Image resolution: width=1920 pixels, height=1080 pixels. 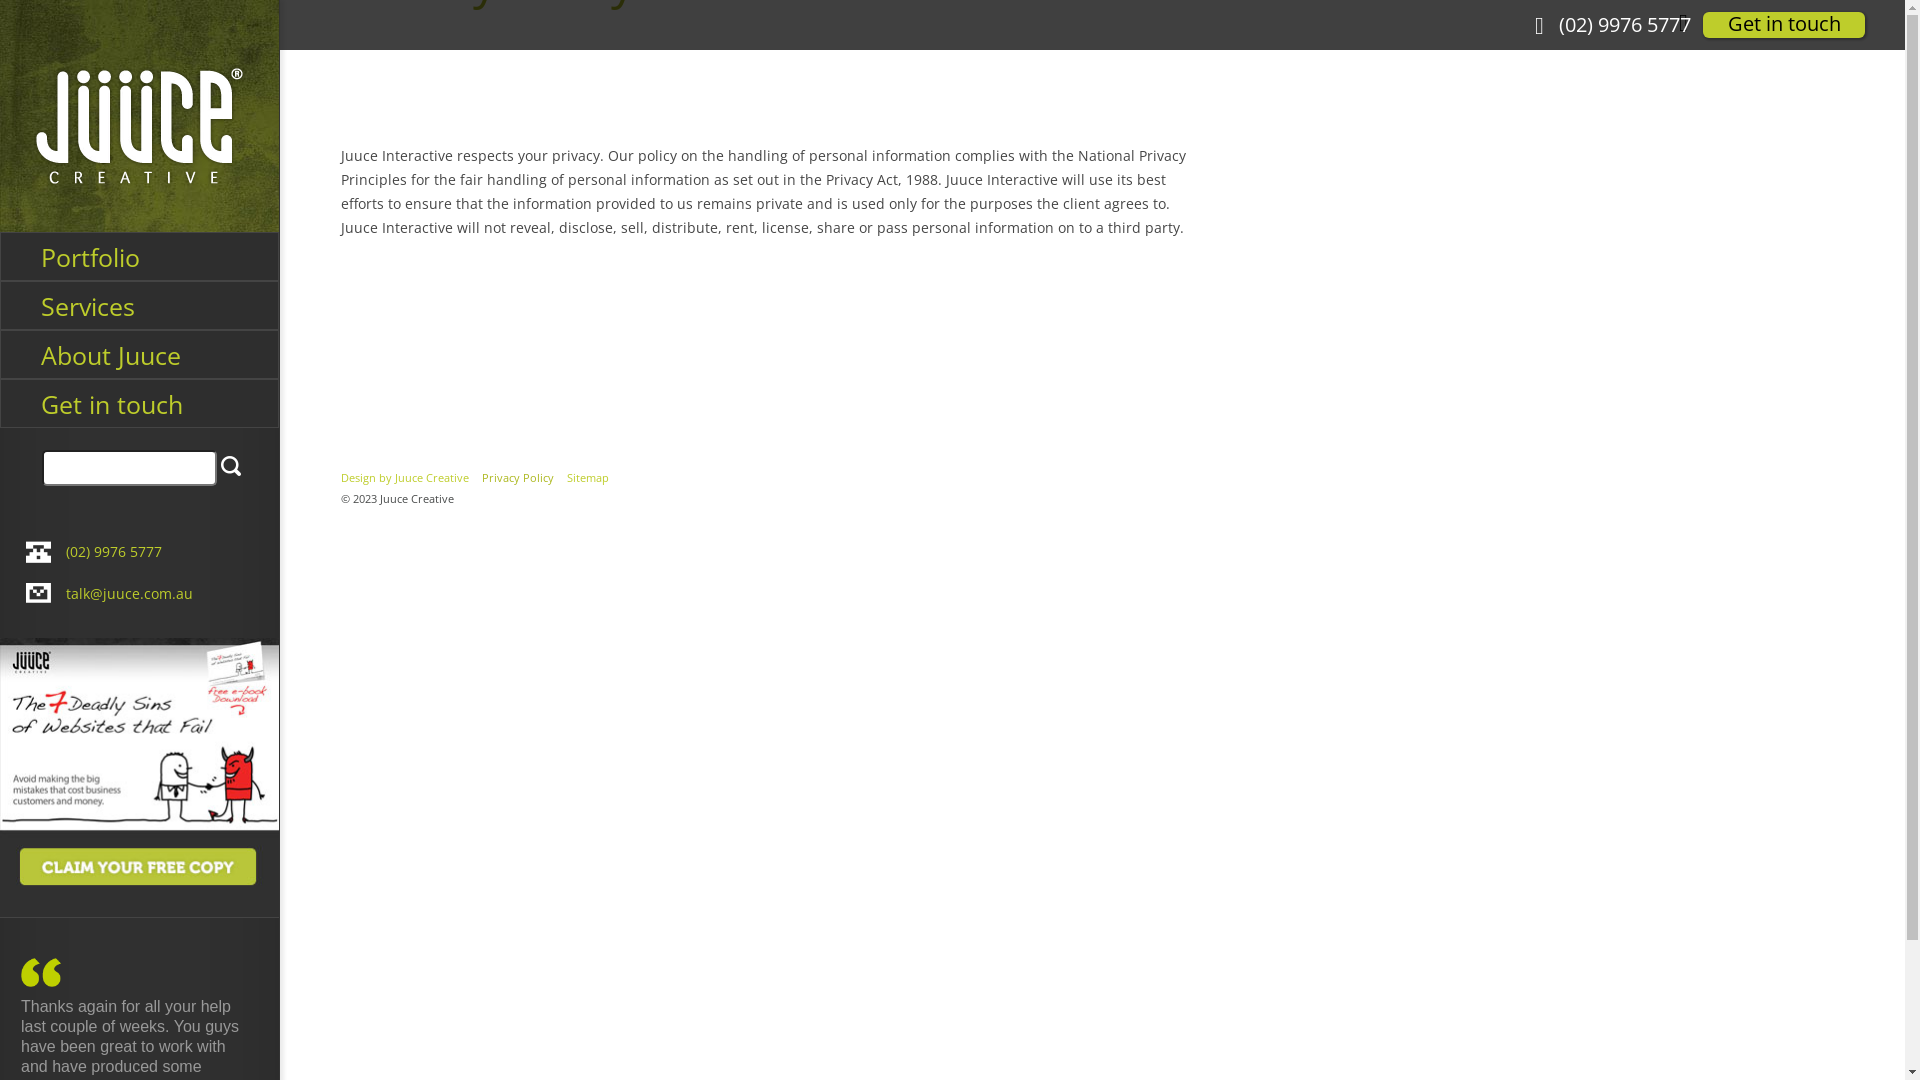 What do you see at coordinates (405, 478) in the screenshot?
I see `Design by Juuce Creative` at bounding box center [405, 478].